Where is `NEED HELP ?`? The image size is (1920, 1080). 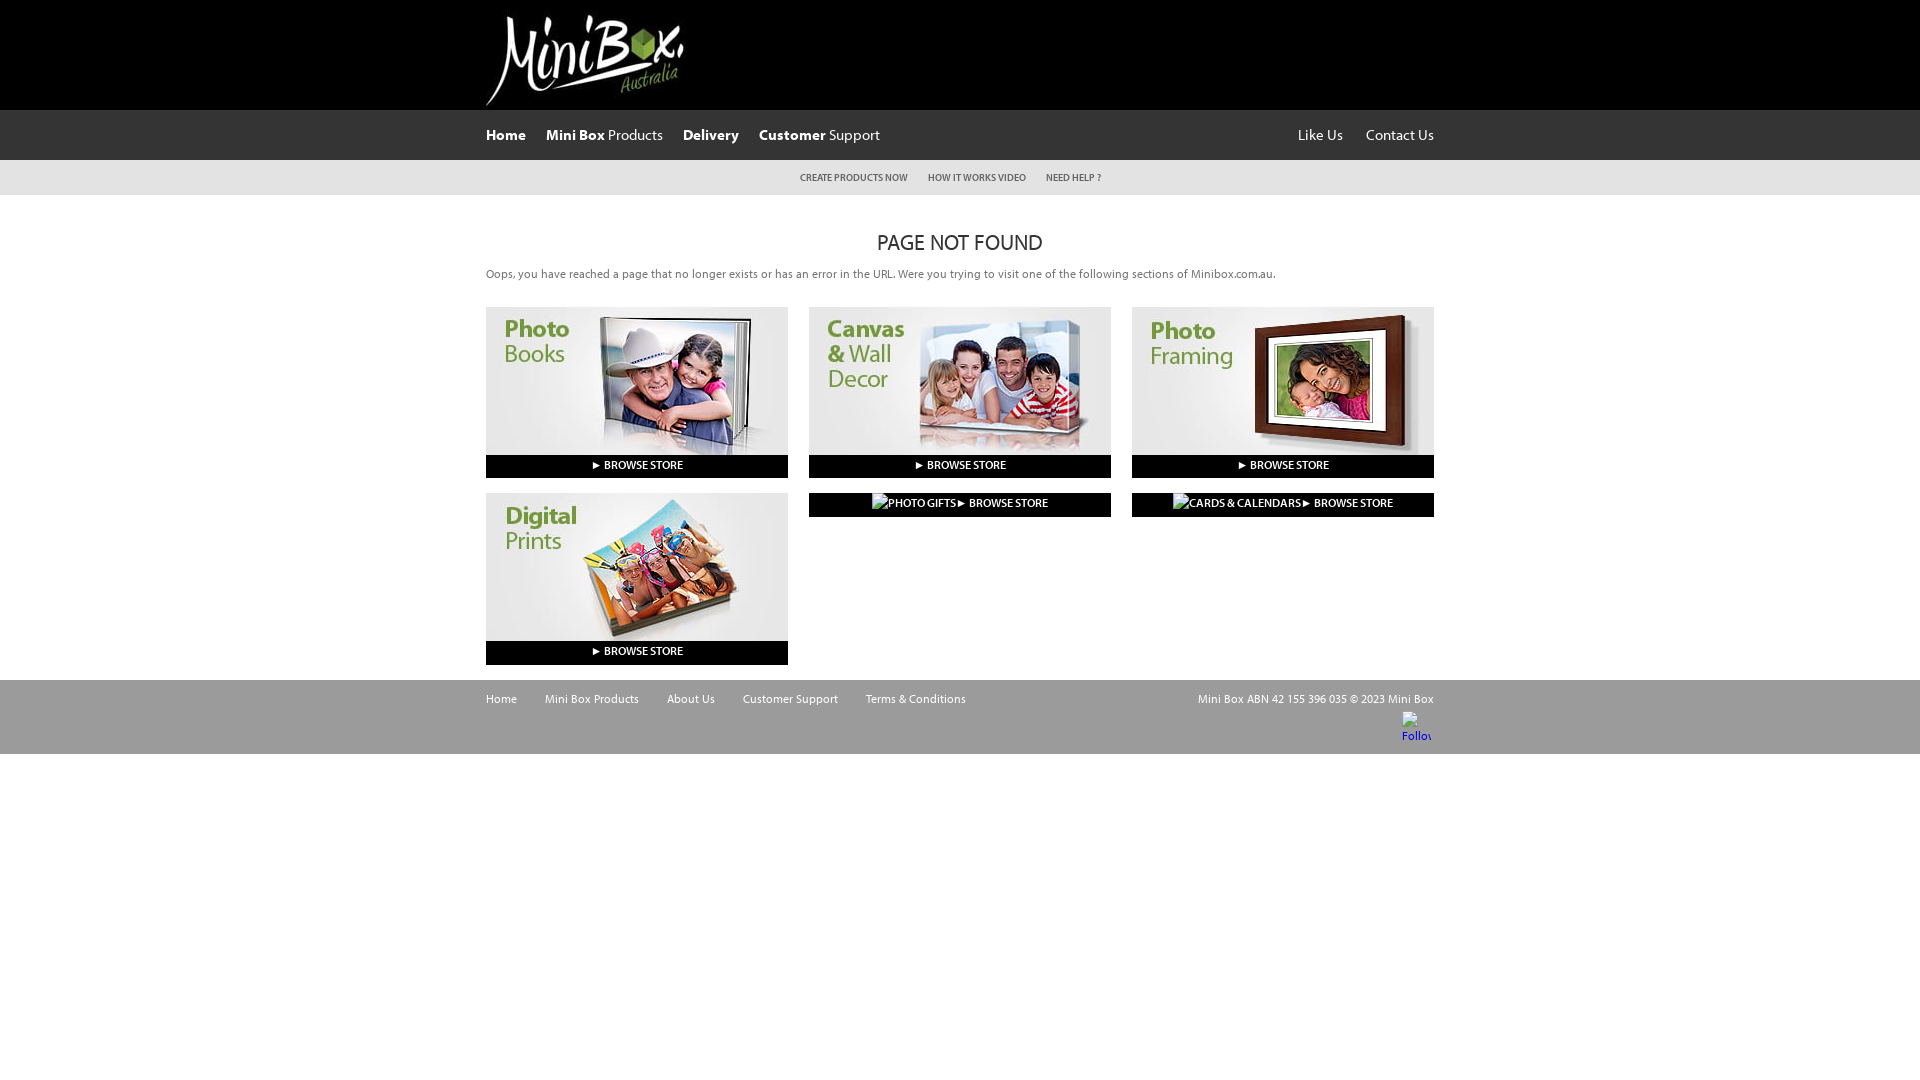 NEED HELP ? is located at coordinates (1074, 178).